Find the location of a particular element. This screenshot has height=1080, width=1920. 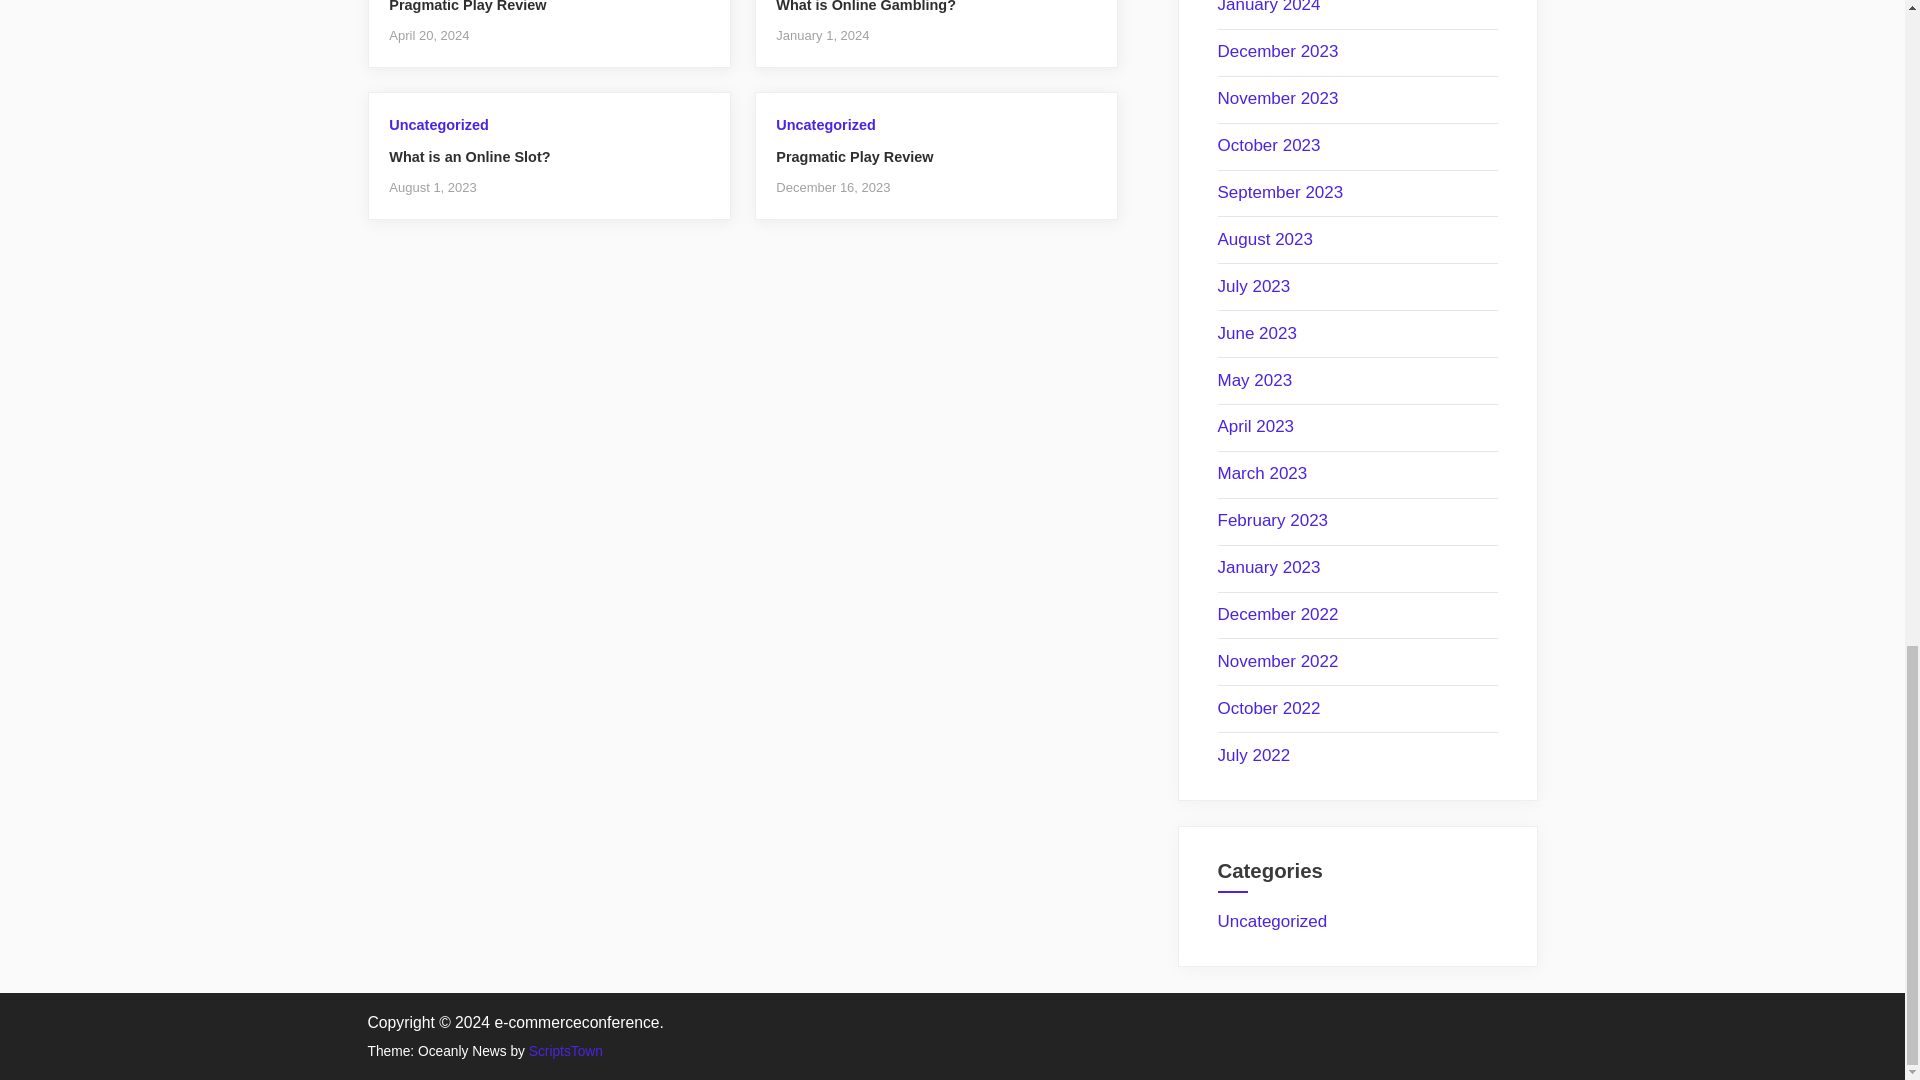

Pragmatic Play Review is located at coordinates (854, 157).